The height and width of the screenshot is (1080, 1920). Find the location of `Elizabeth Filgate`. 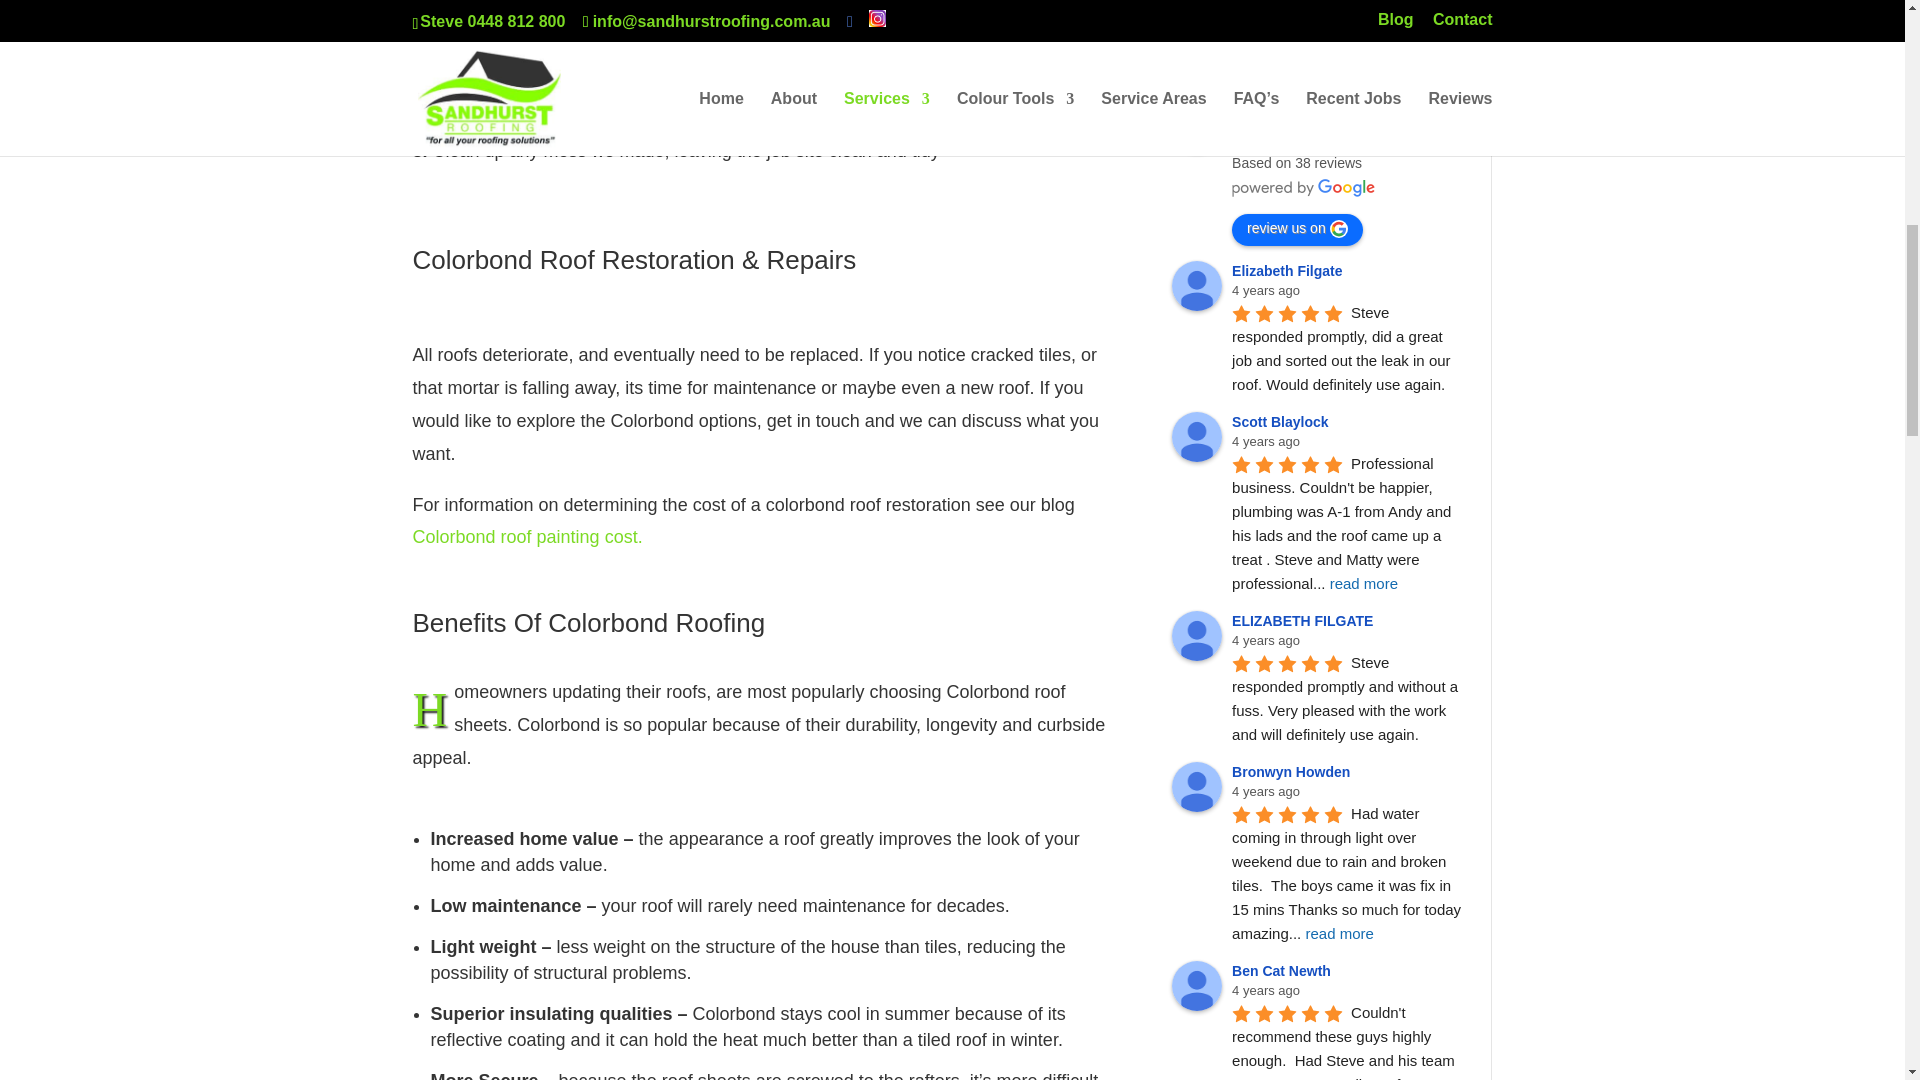

Elizabeth Filgate is located at coordinates (1196, 286).